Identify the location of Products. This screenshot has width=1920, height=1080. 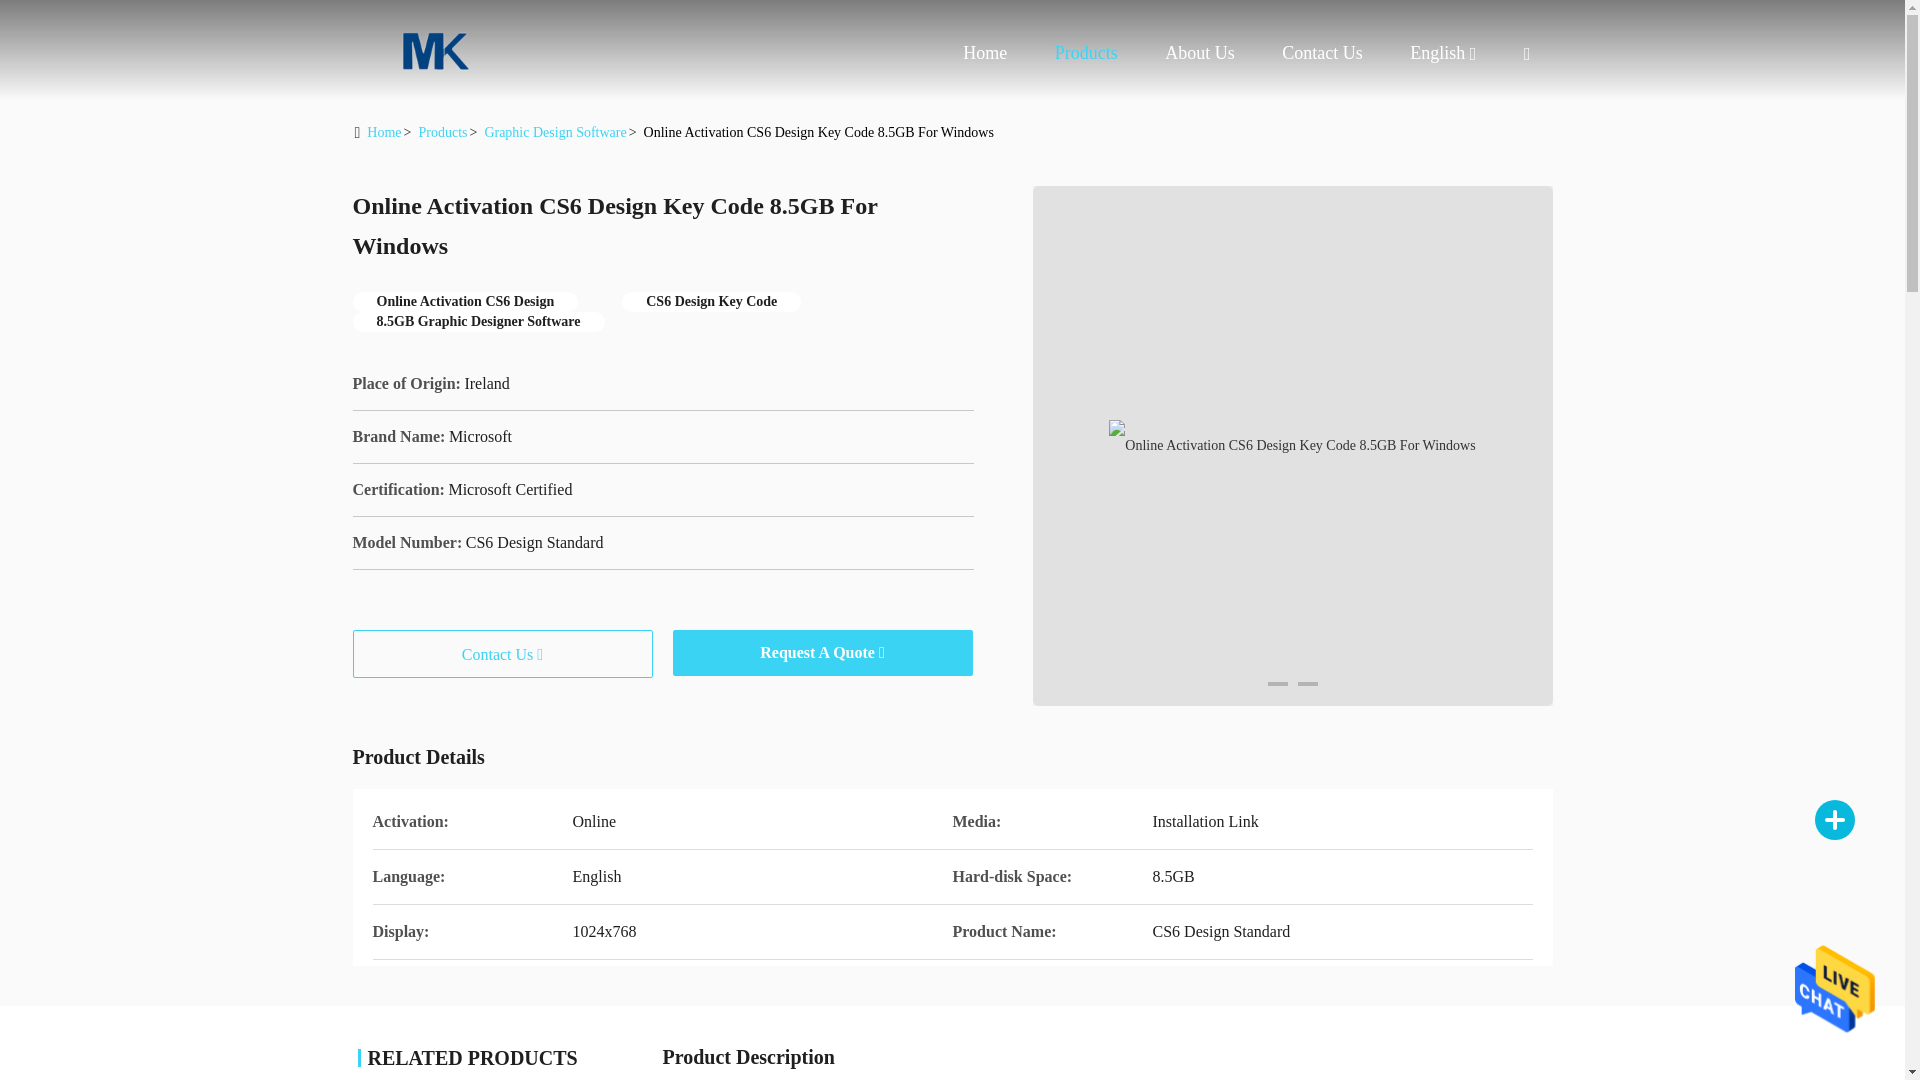
(1086, 52).